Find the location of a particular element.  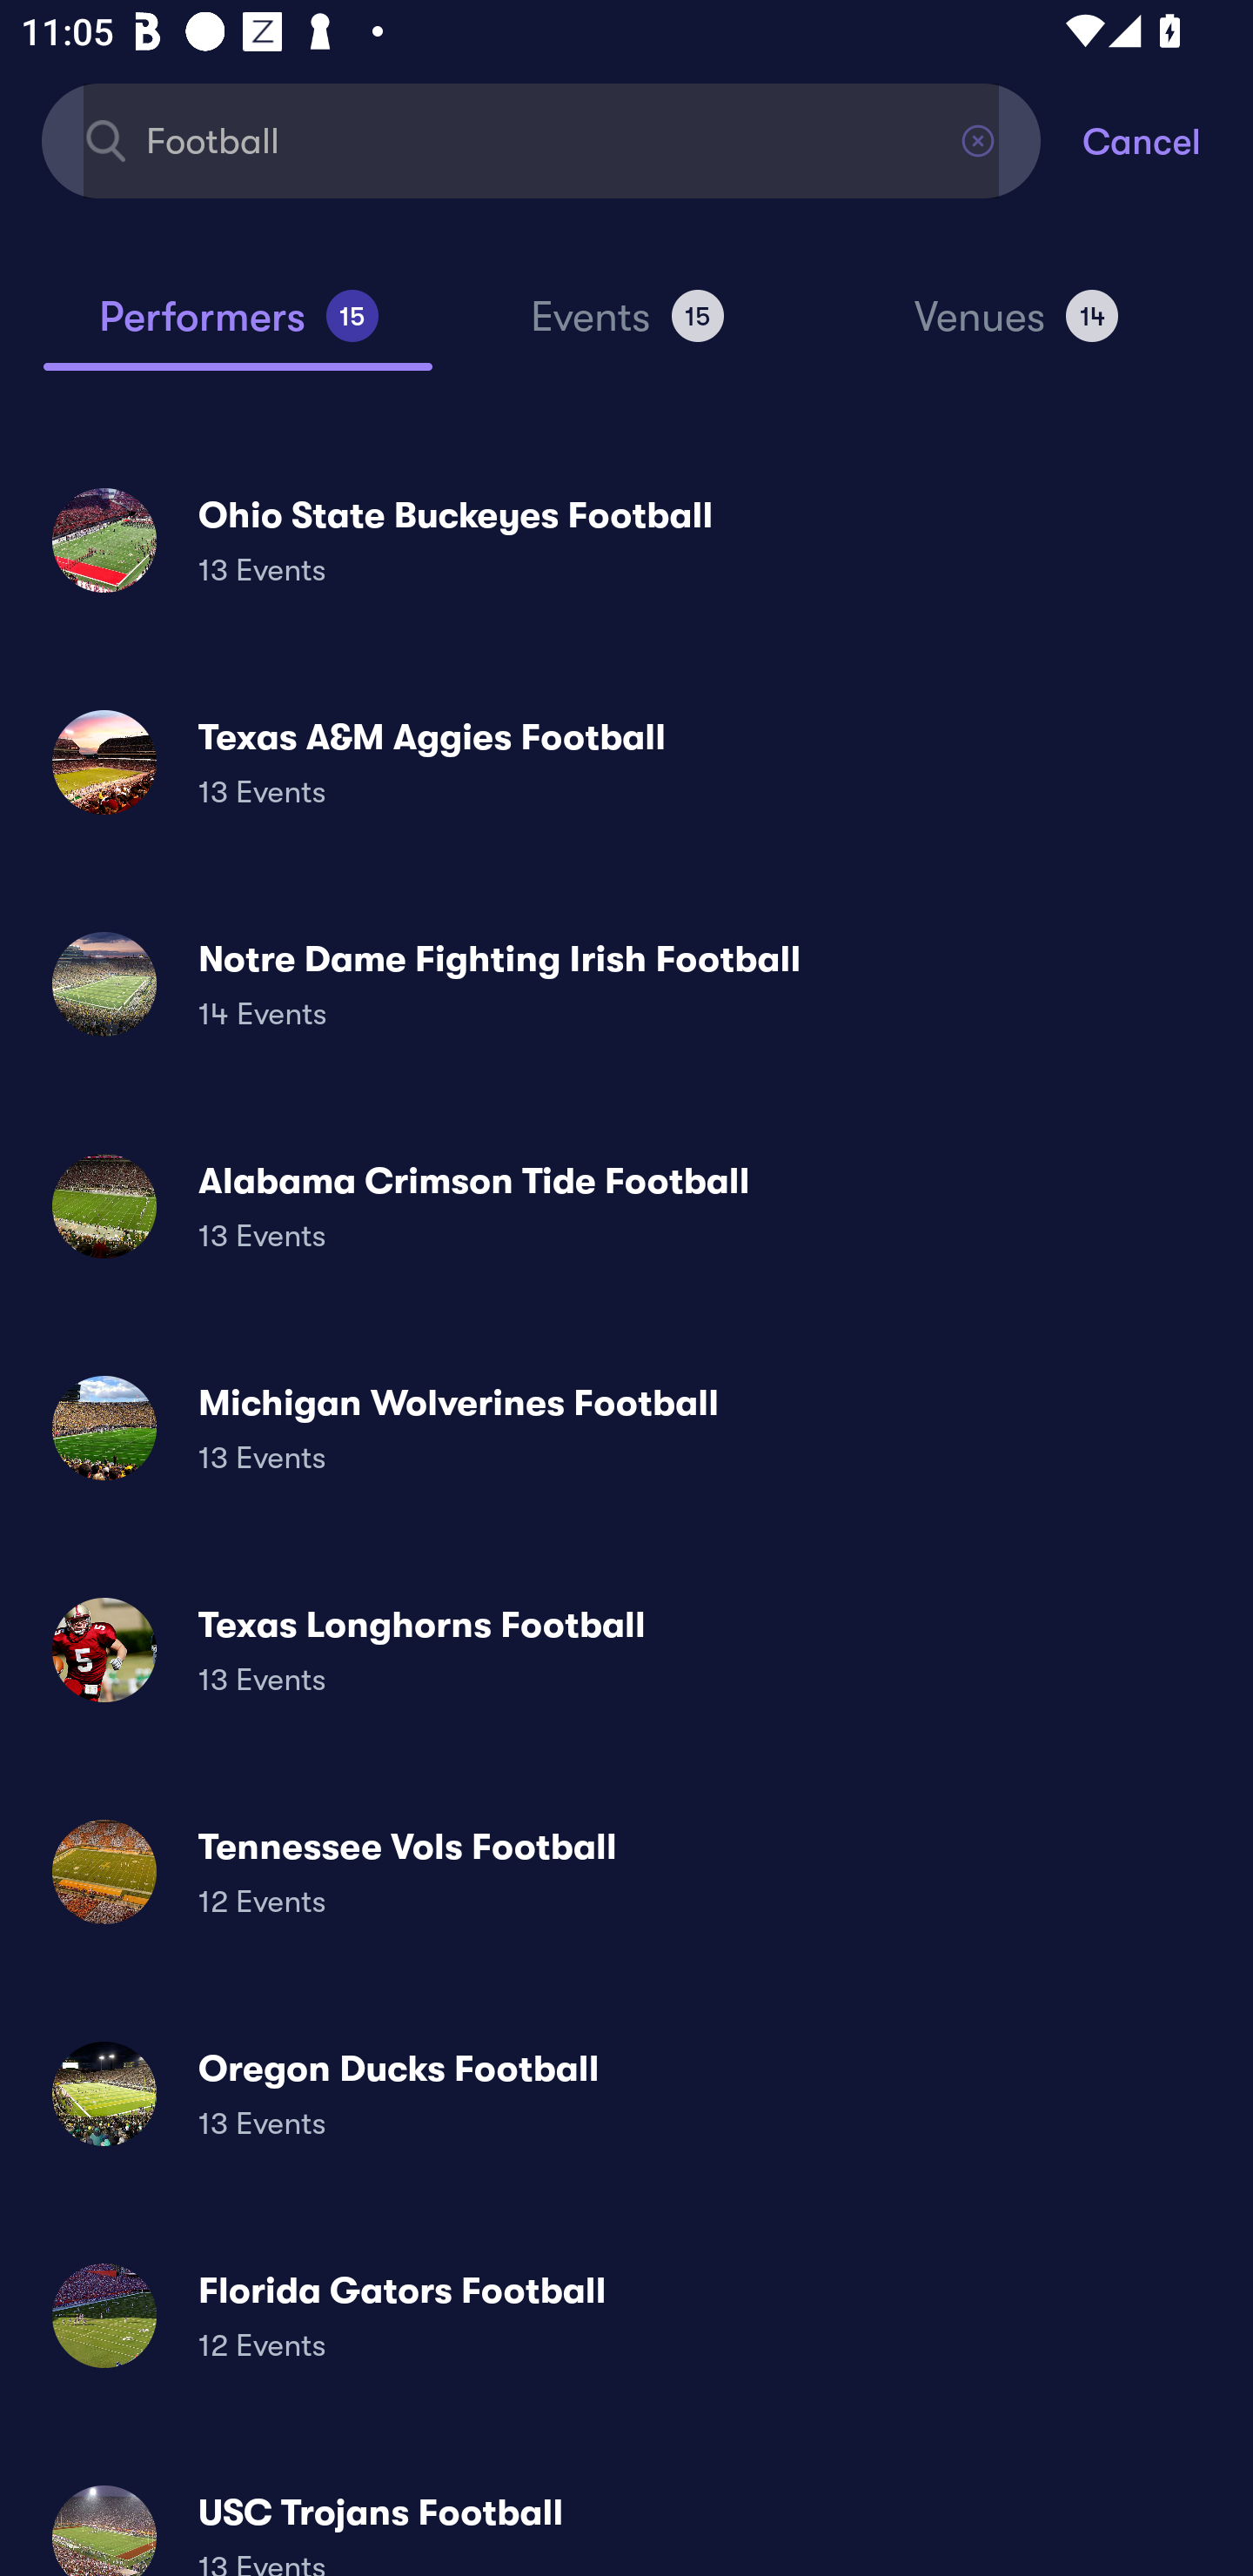

Alabama Crimson Tide Football 13 Events is located at coordinates (626, 1206).